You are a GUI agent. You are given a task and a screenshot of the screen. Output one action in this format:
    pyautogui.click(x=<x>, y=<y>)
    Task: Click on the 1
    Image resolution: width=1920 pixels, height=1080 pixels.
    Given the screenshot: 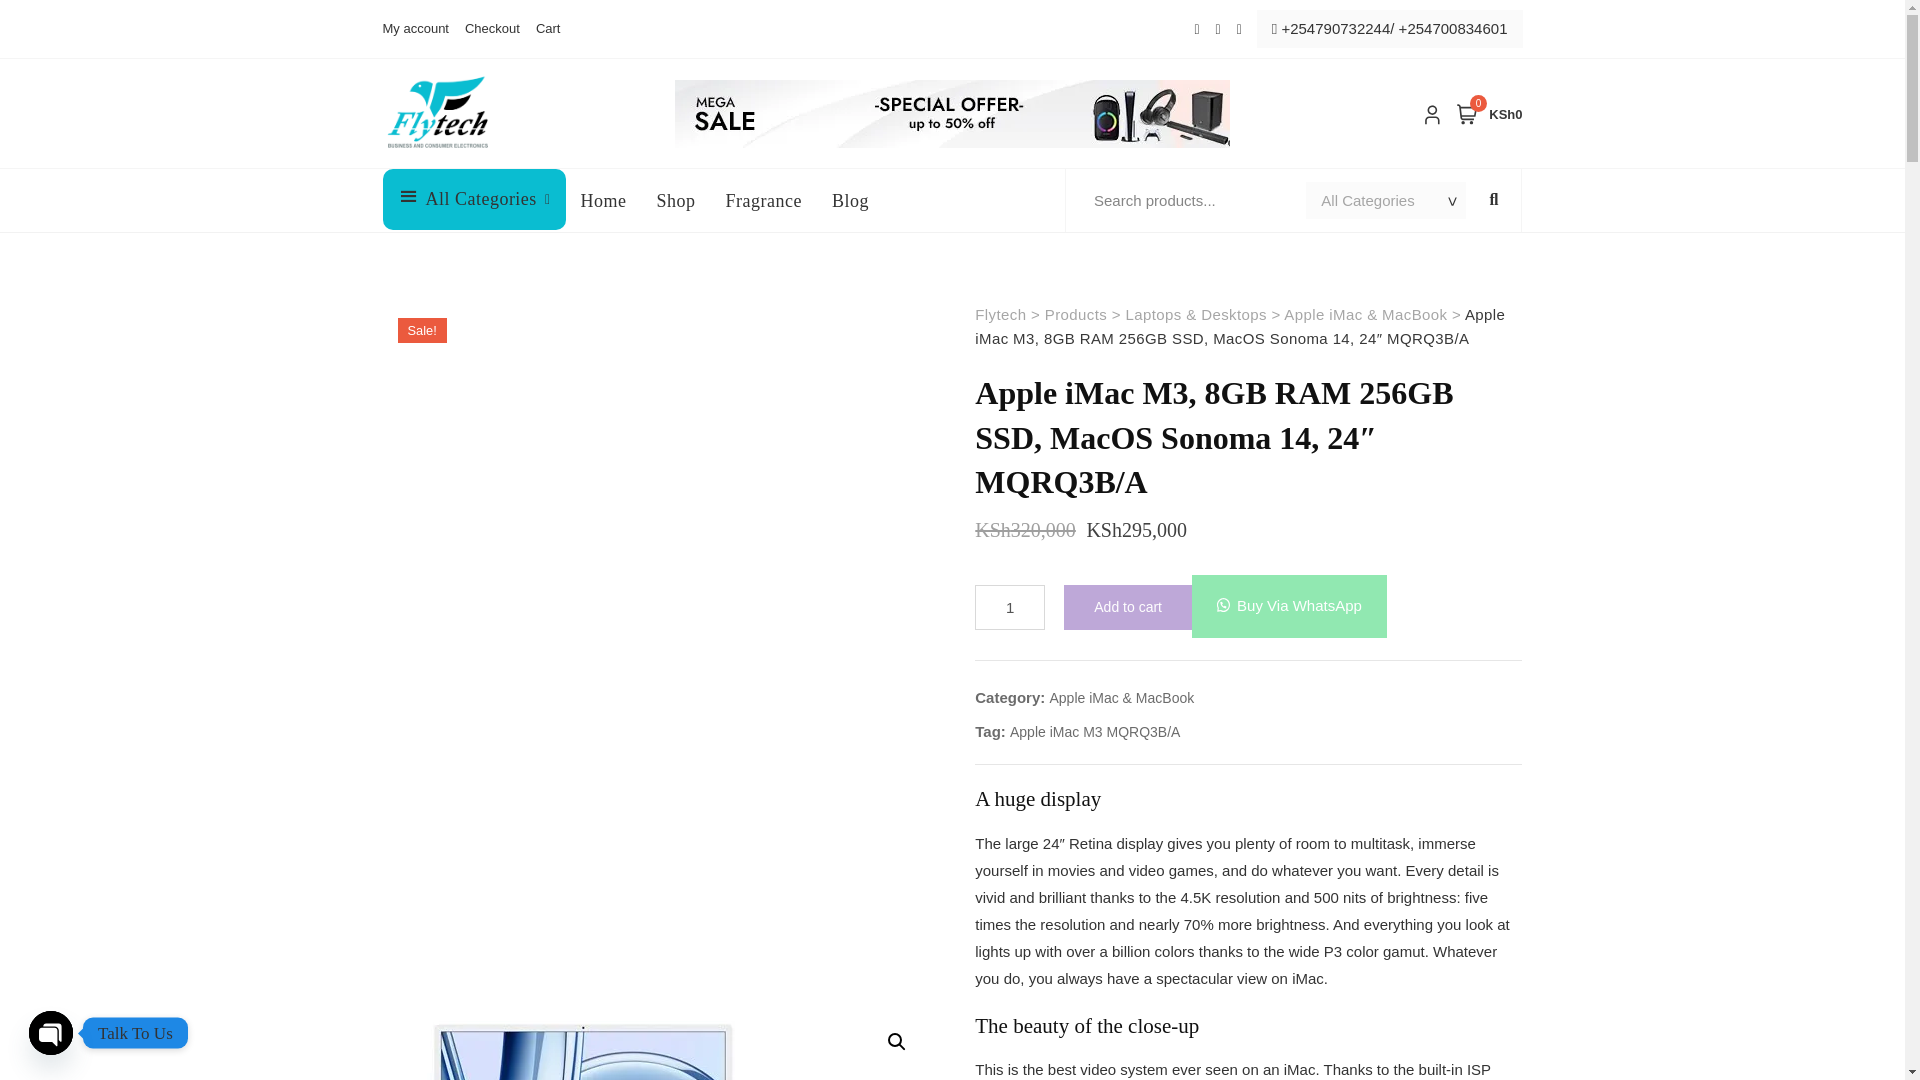 What is the action you would take?
    pyautogui.click(x=1010, y=607)
    